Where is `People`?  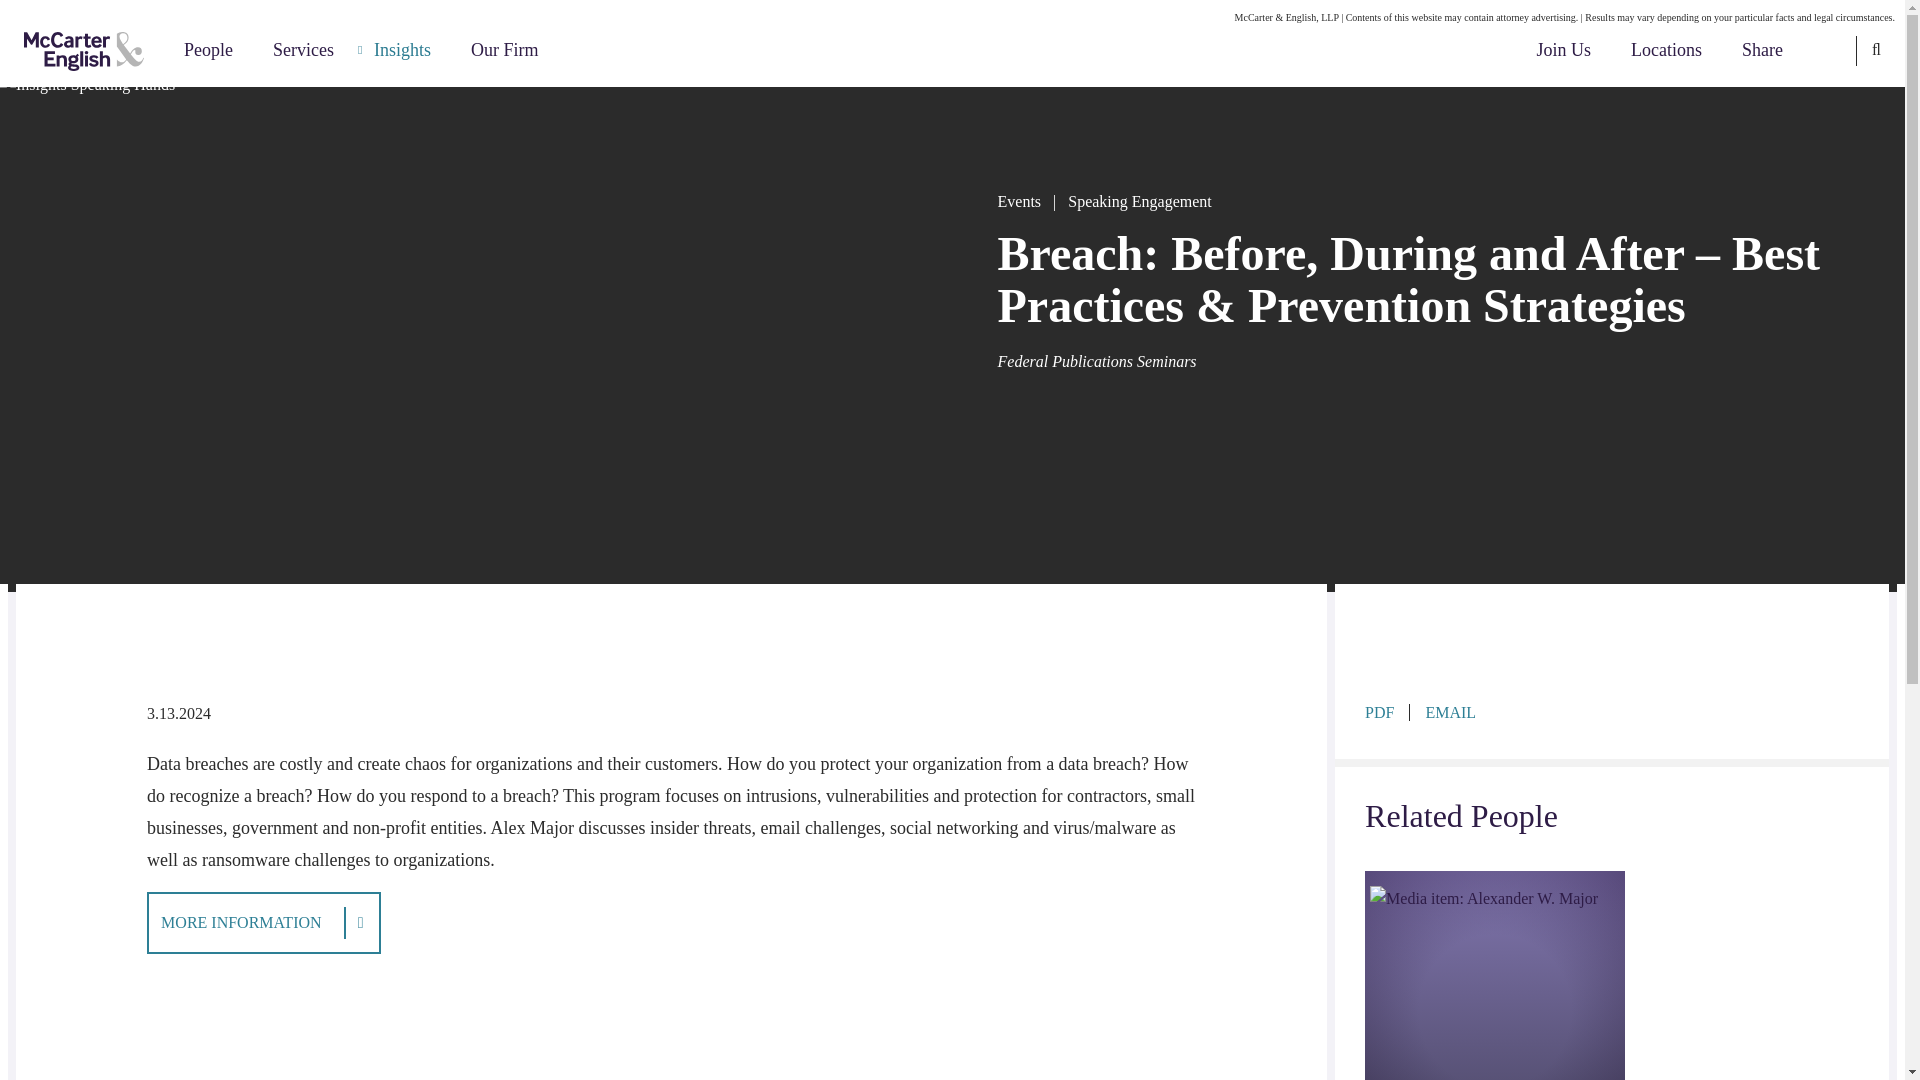 People is located at coordinates (208, 50).